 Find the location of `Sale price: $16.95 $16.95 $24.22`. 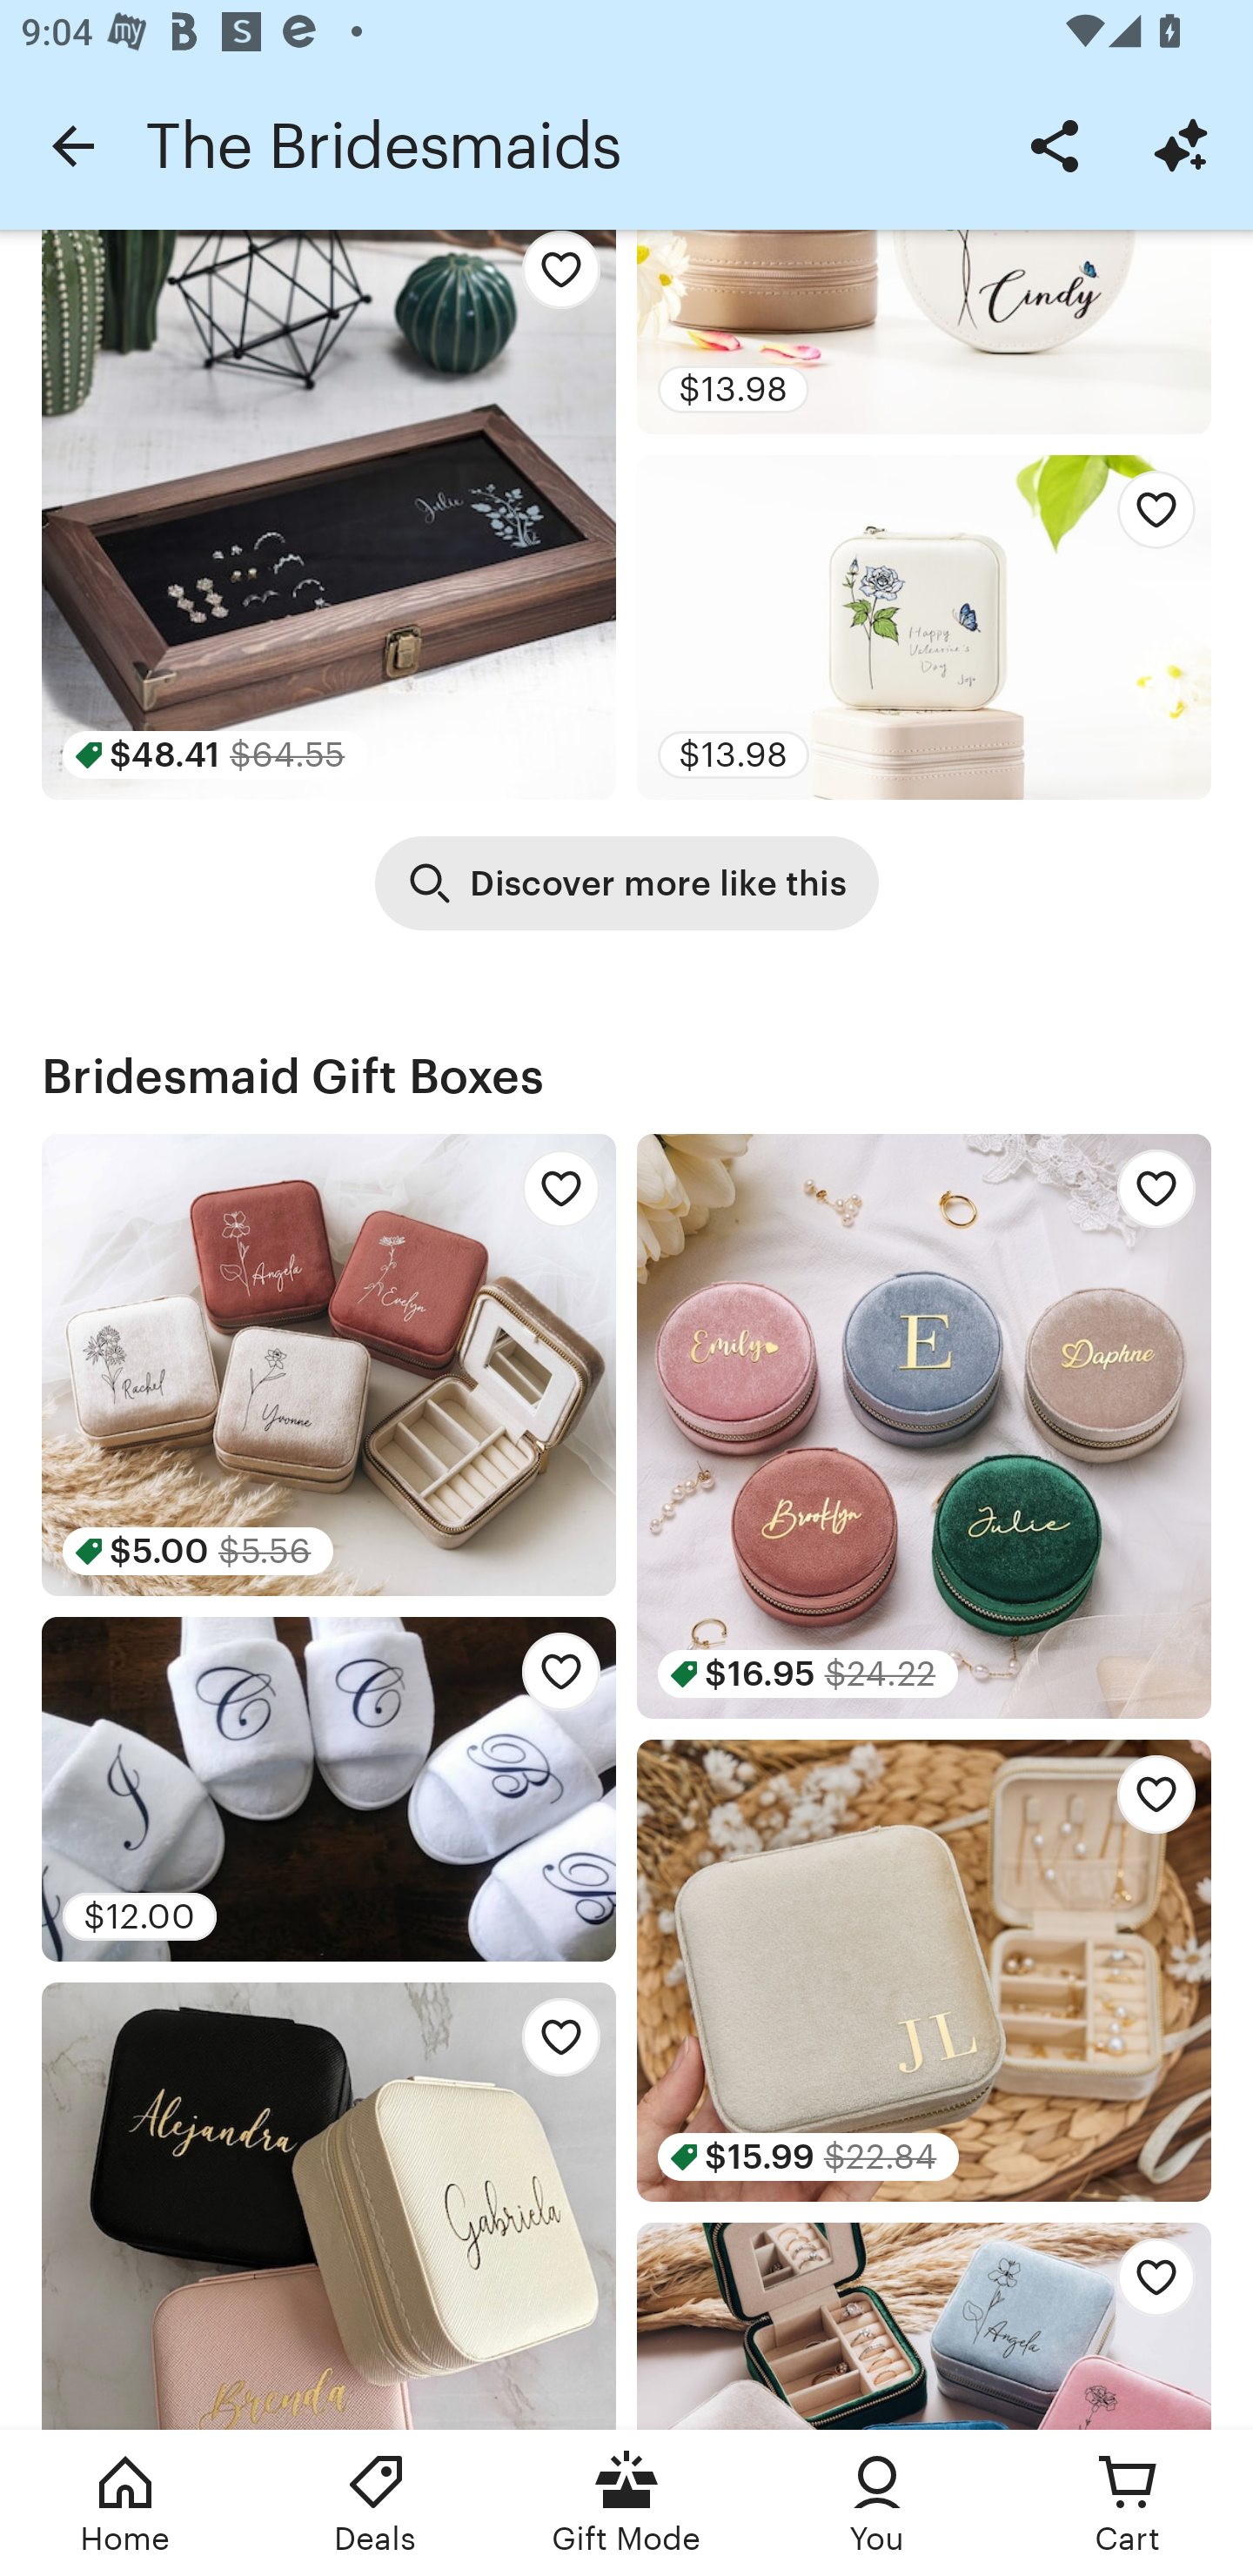

Sale price: $16.95 $16.95 $24.22 is located at coordinates (924, 1426).